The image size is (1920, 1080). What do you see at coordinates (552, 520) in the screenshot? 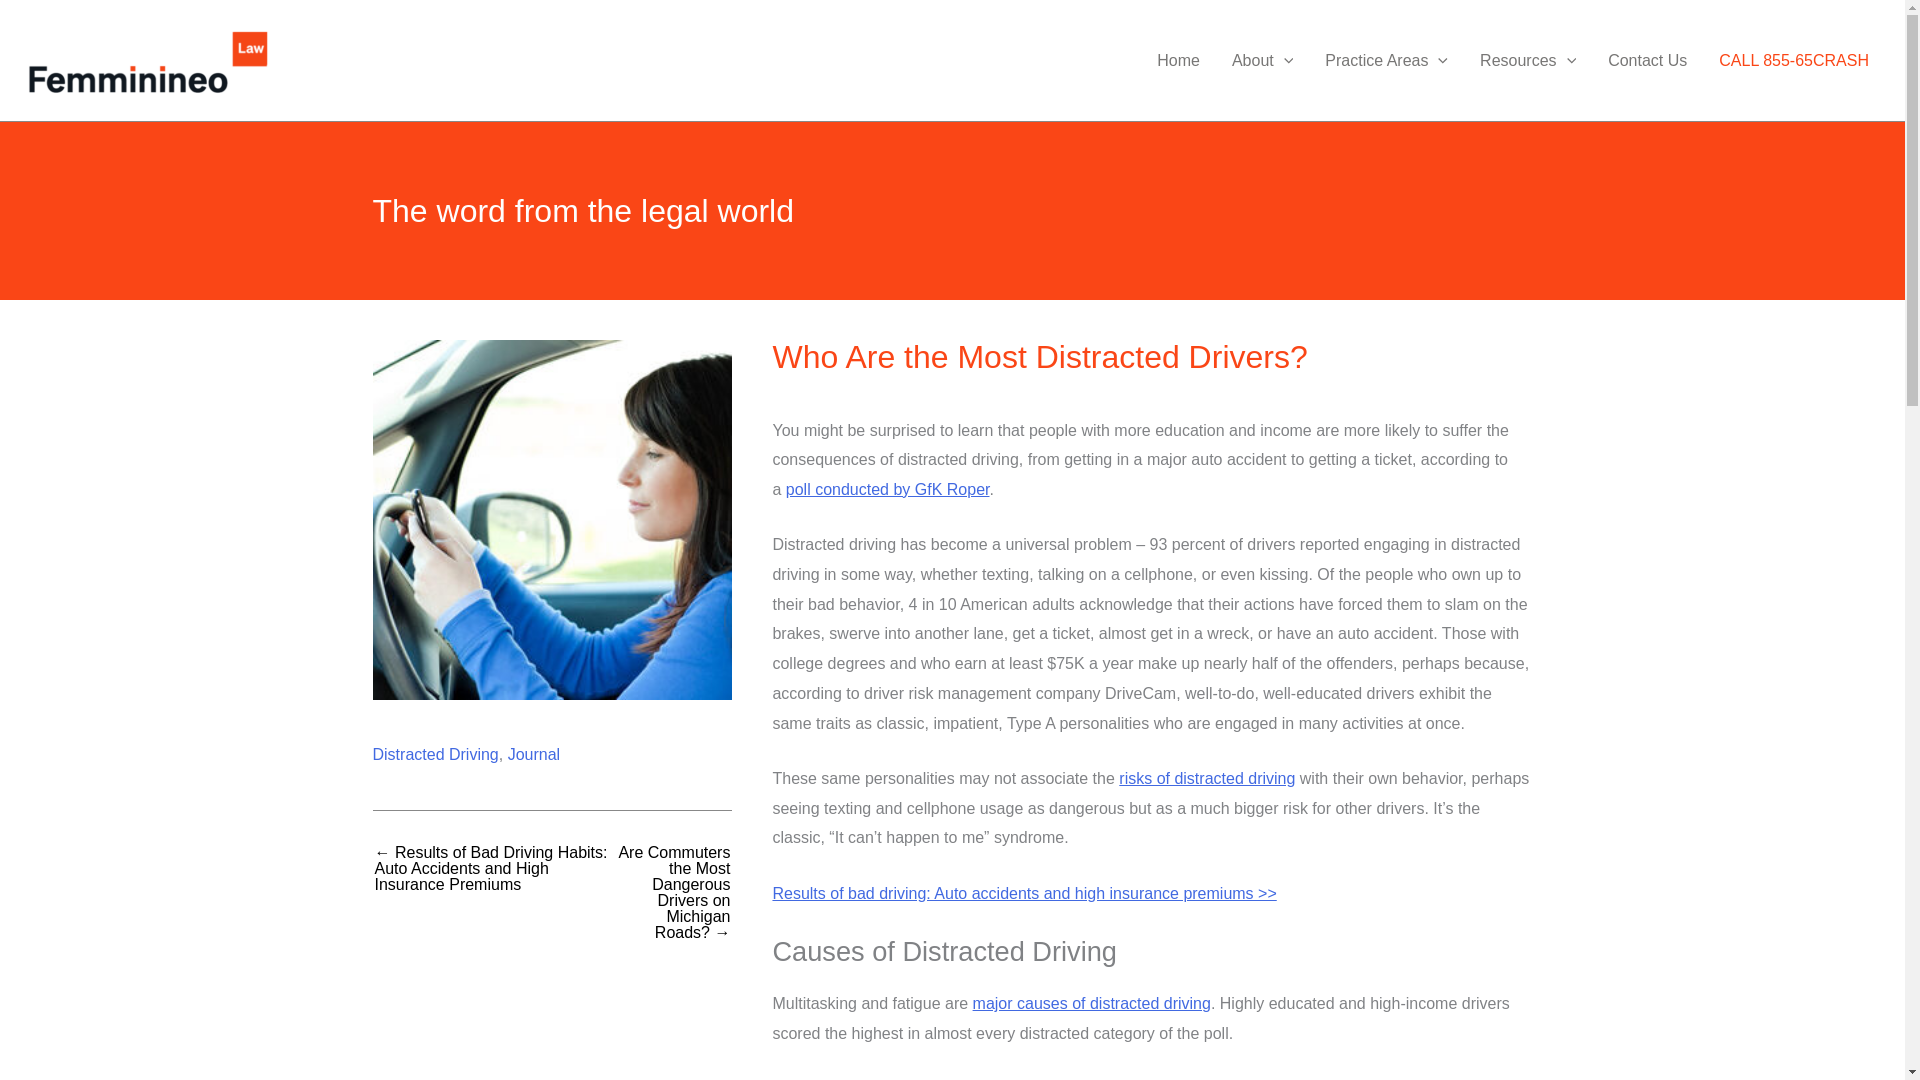
I see `Distracted-Driver` at bounding box center [552, 520].